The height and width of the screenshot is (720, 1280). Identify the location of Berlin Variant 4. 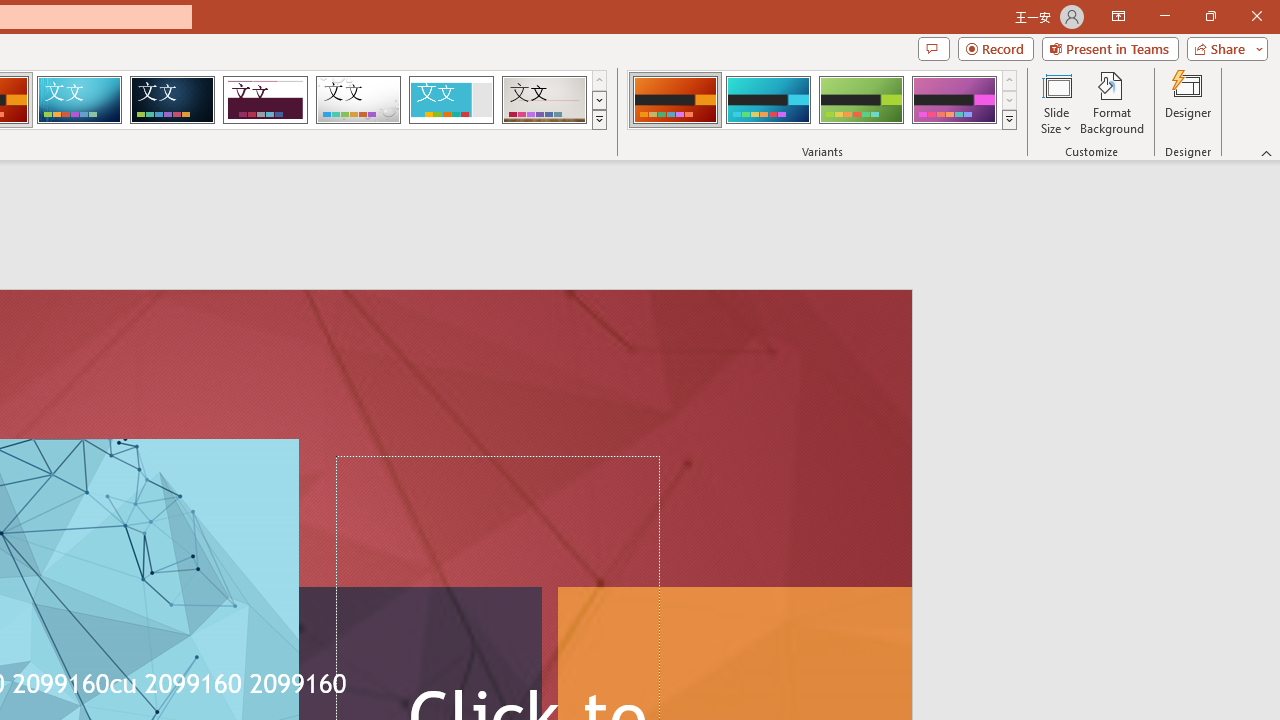
(954, 100).